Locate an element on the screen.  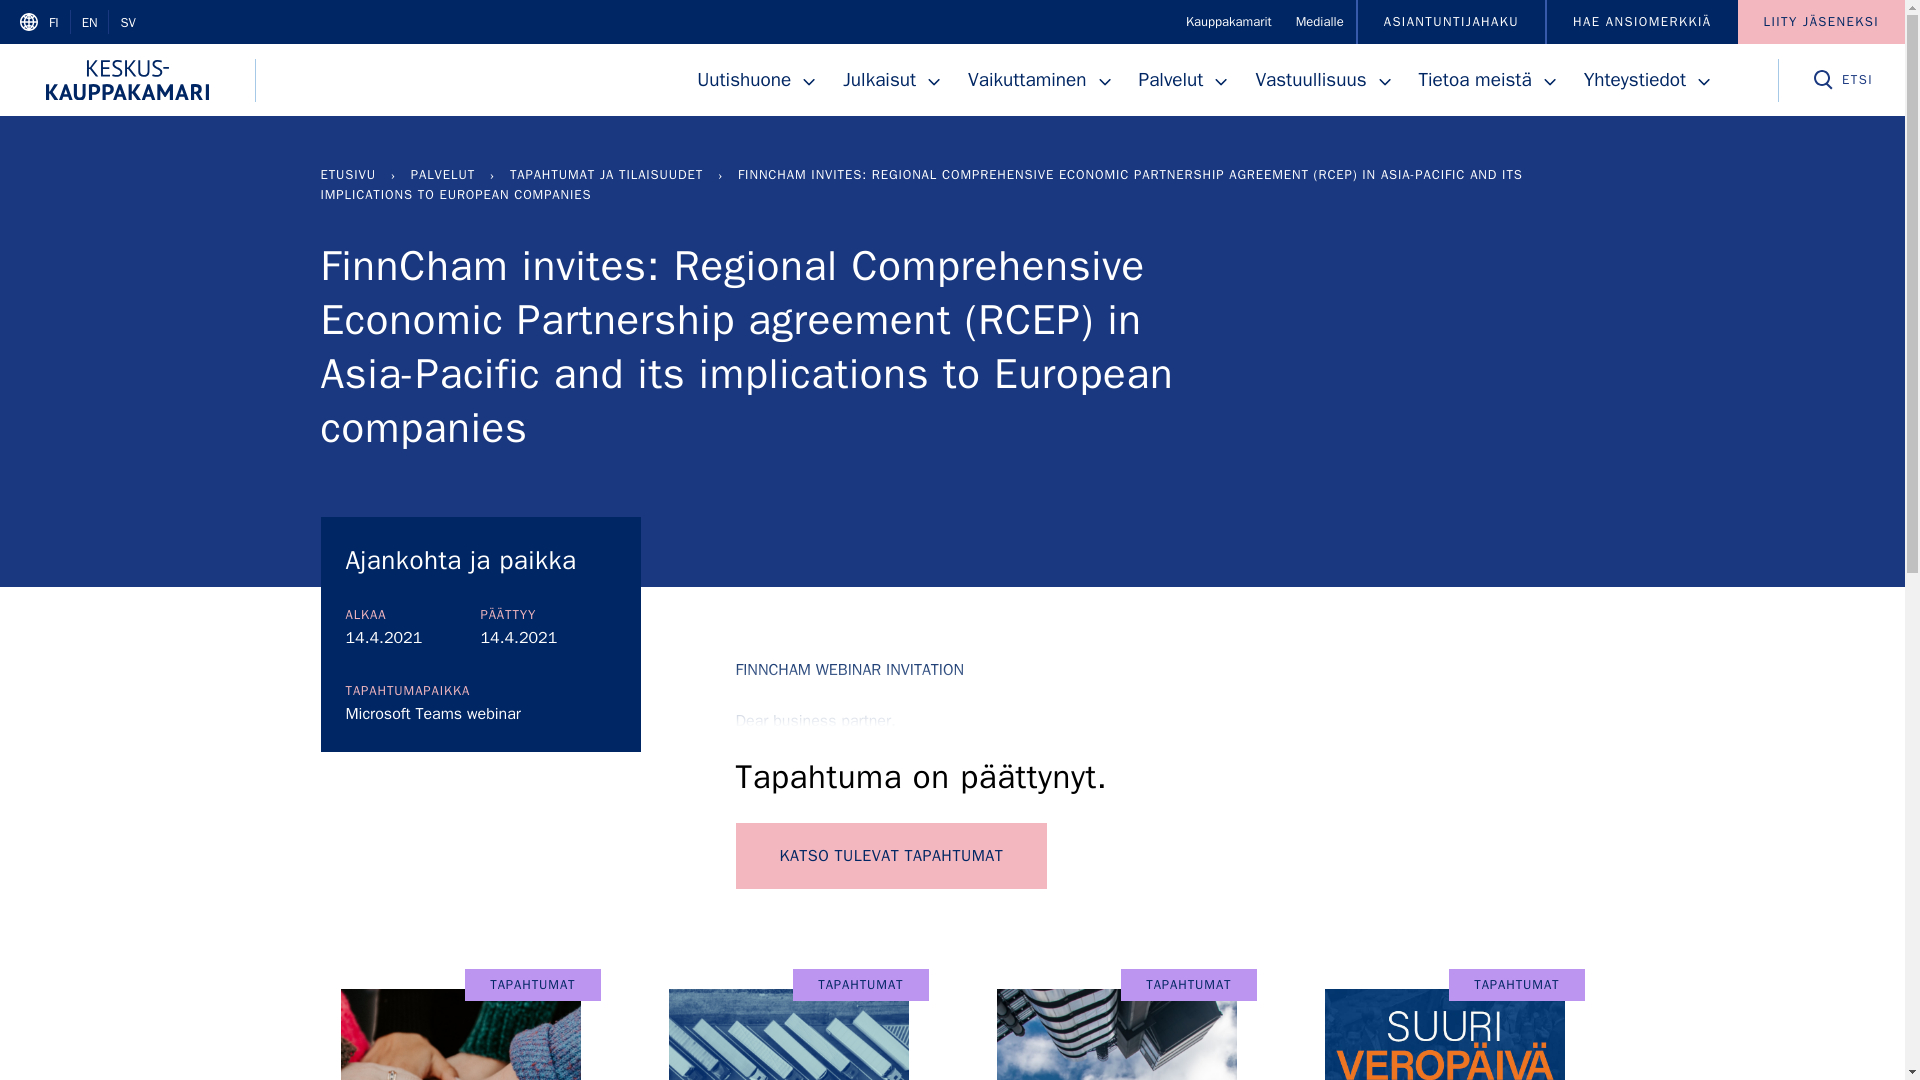
Uutishuone is located at coordinates (747, 80).